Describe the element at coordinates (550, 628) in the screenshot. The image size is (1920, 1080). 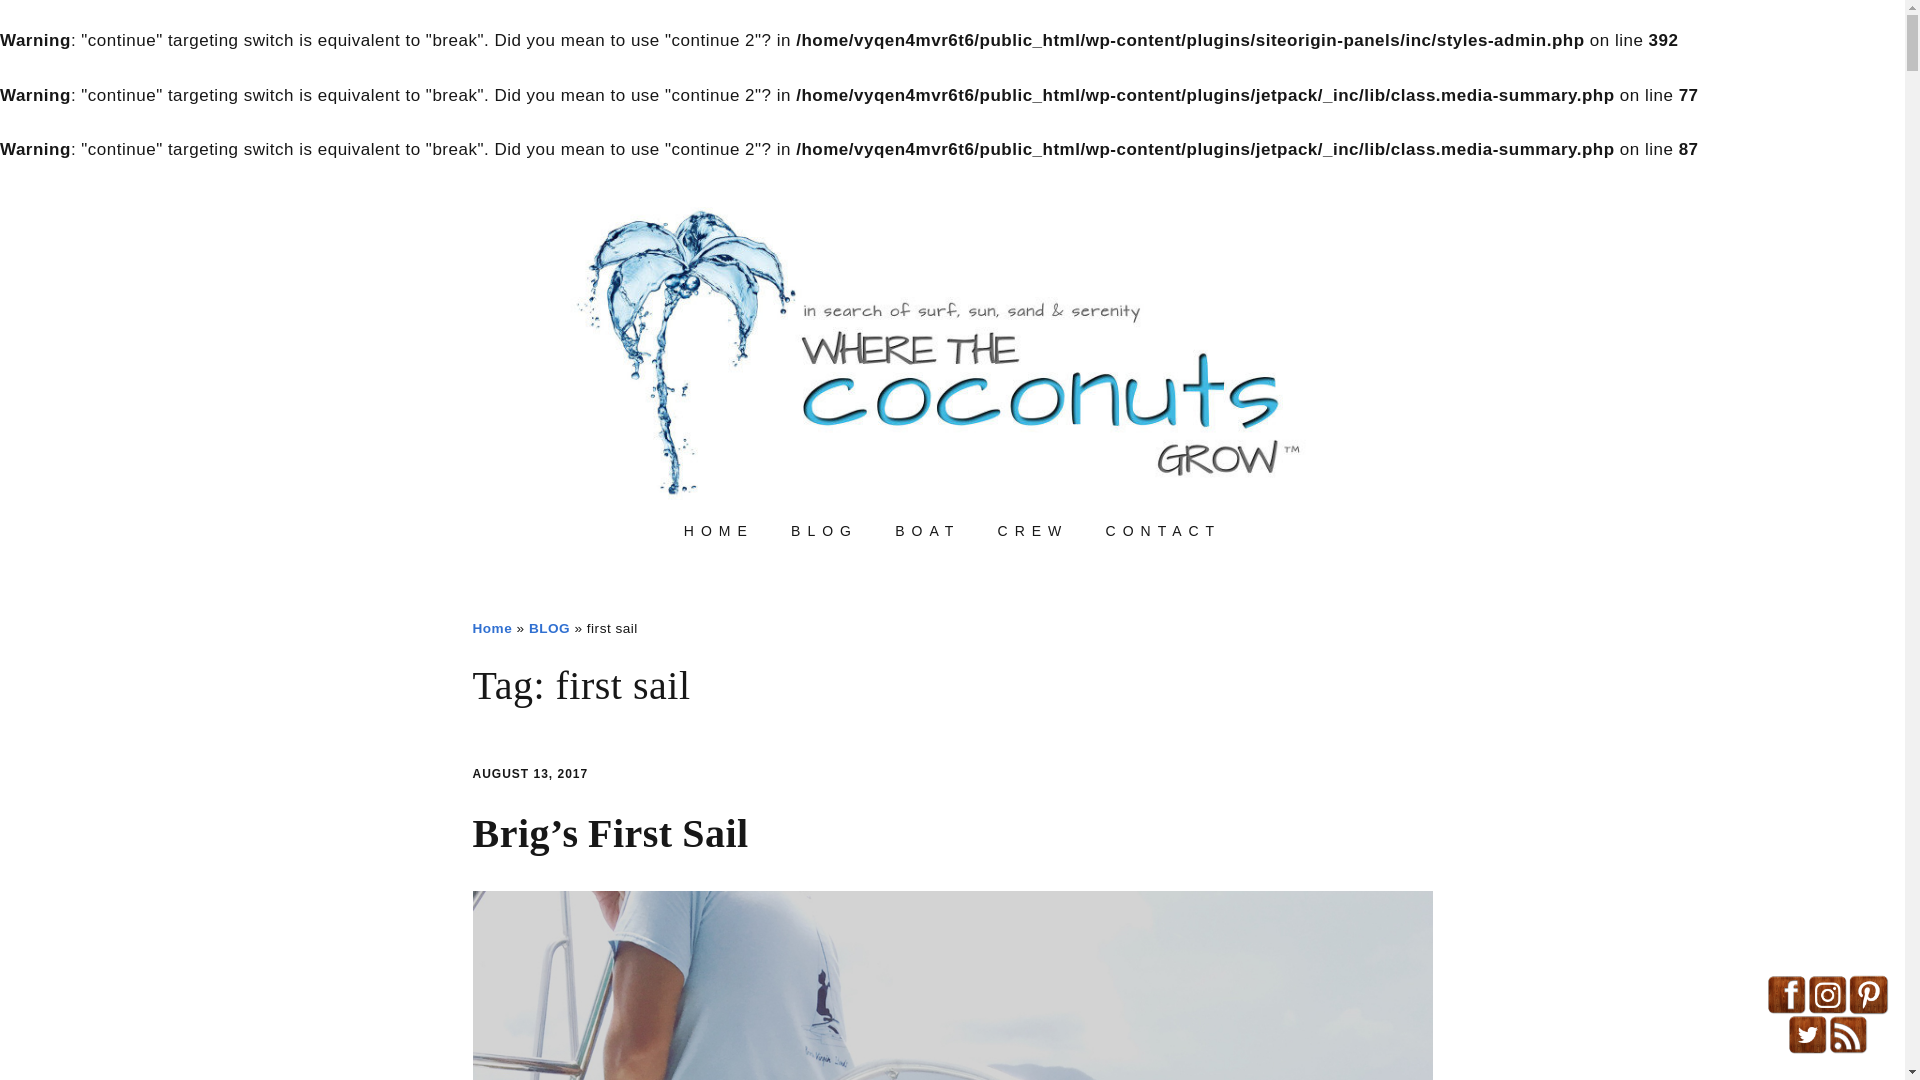
I see `BLOG` at that location.